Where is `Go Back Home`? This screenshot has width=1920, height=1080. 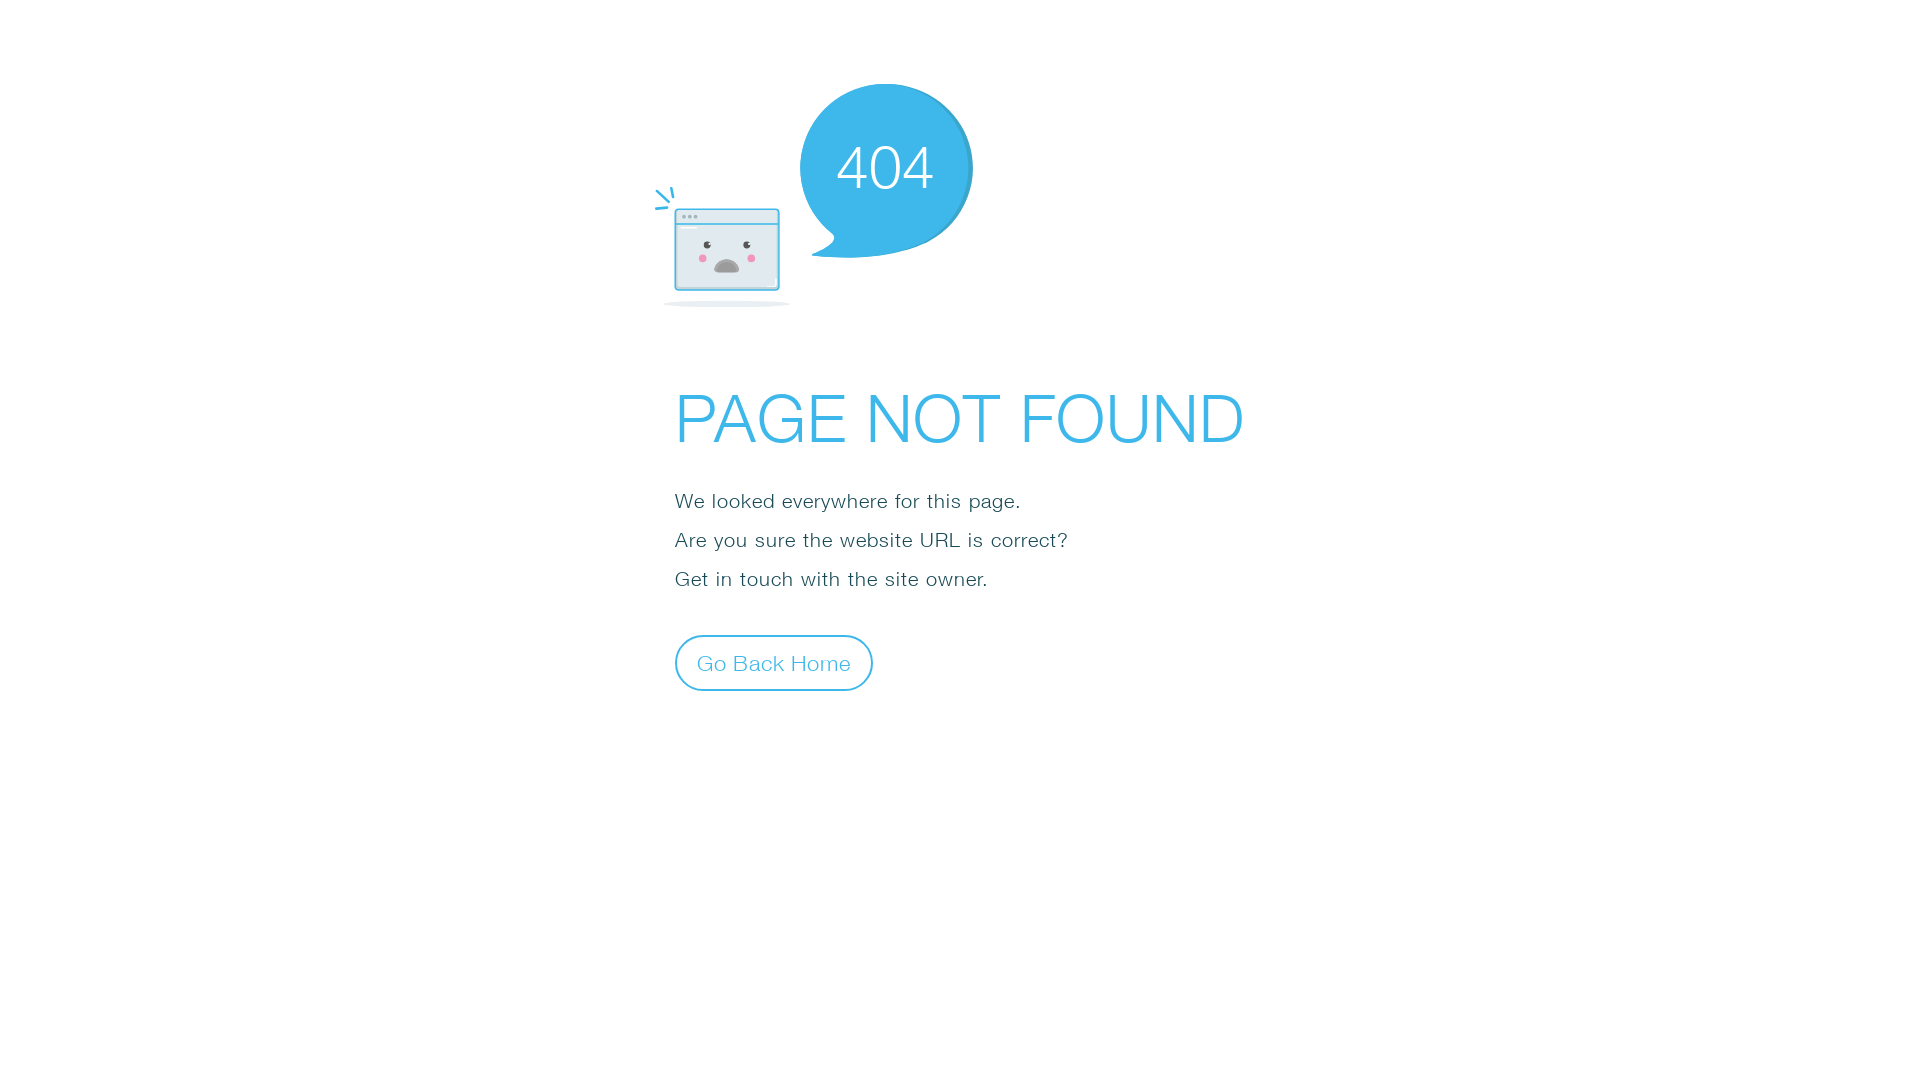 Go Back Home is located at coordinates (774, 662).